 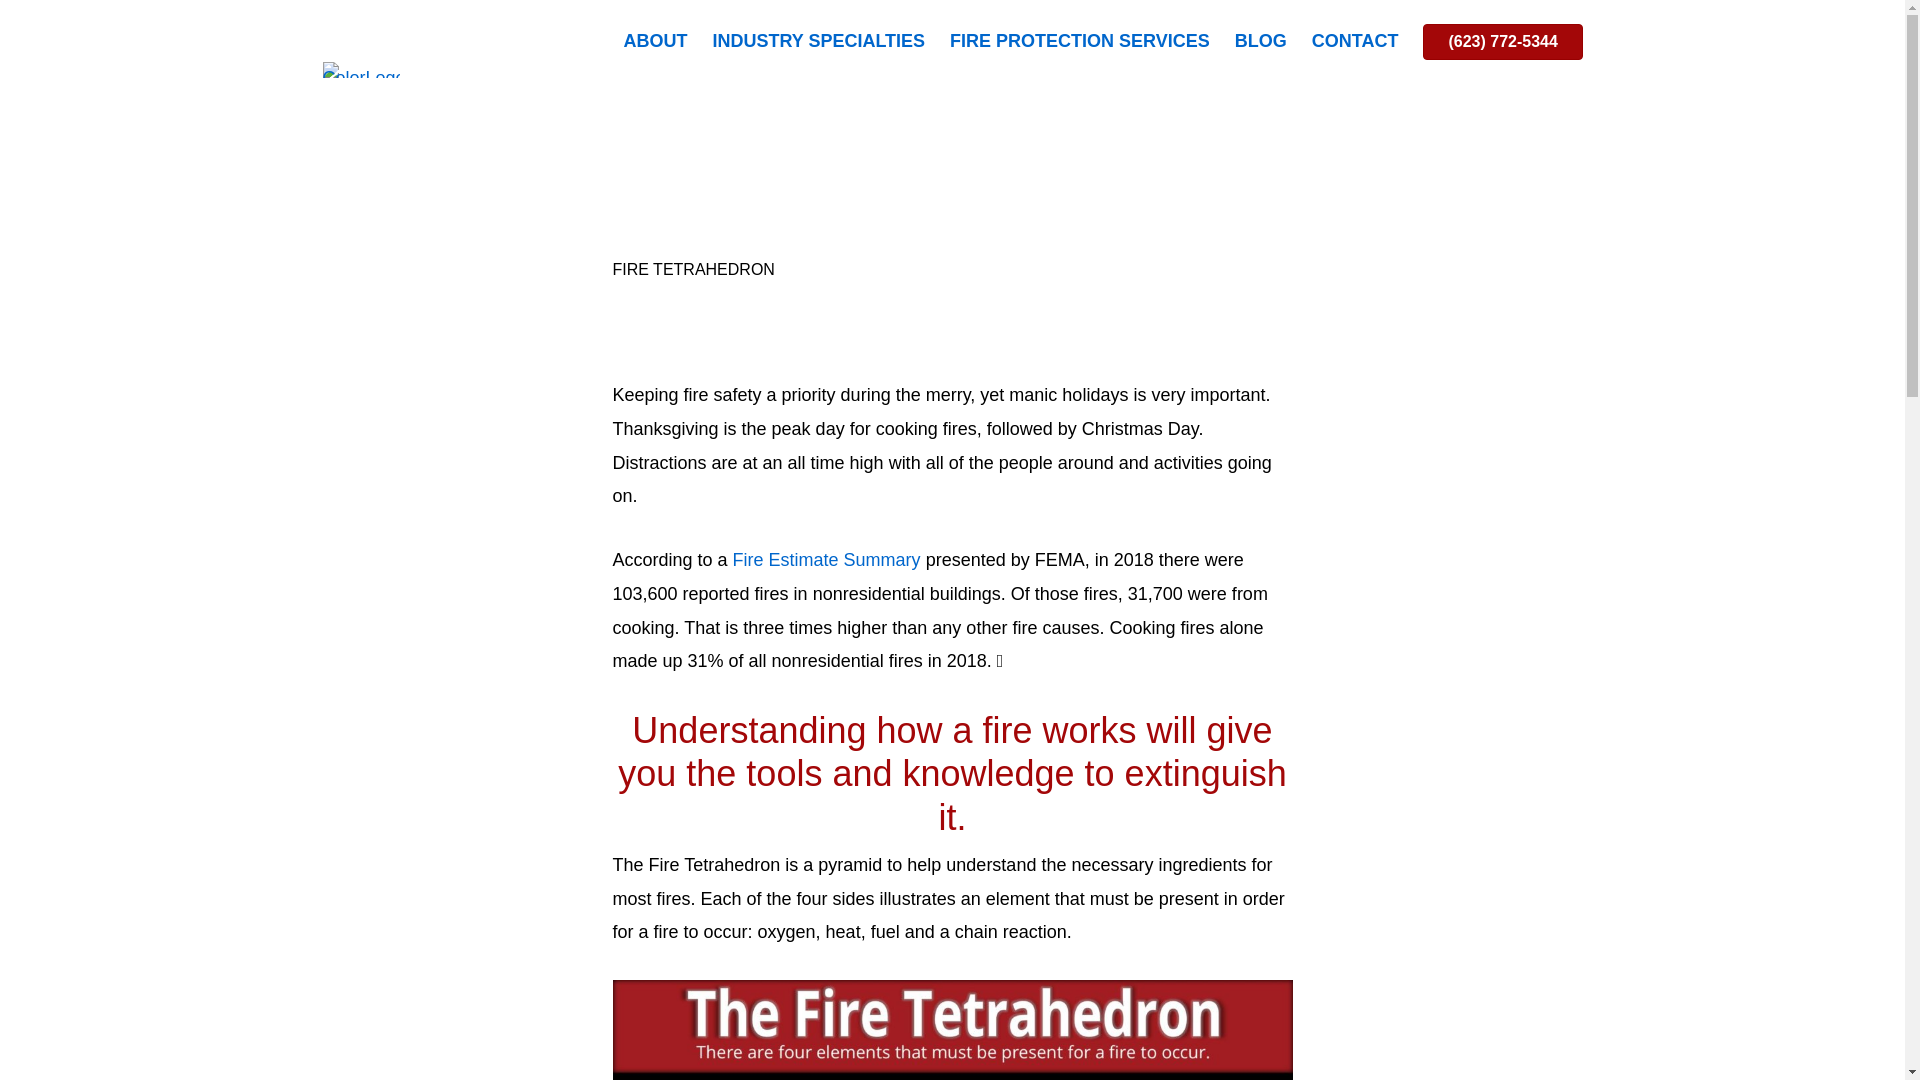 What do you see at coordinates (654, 42) in the screenshot?
I see `ABOUT` at bounding box center [654, 42].